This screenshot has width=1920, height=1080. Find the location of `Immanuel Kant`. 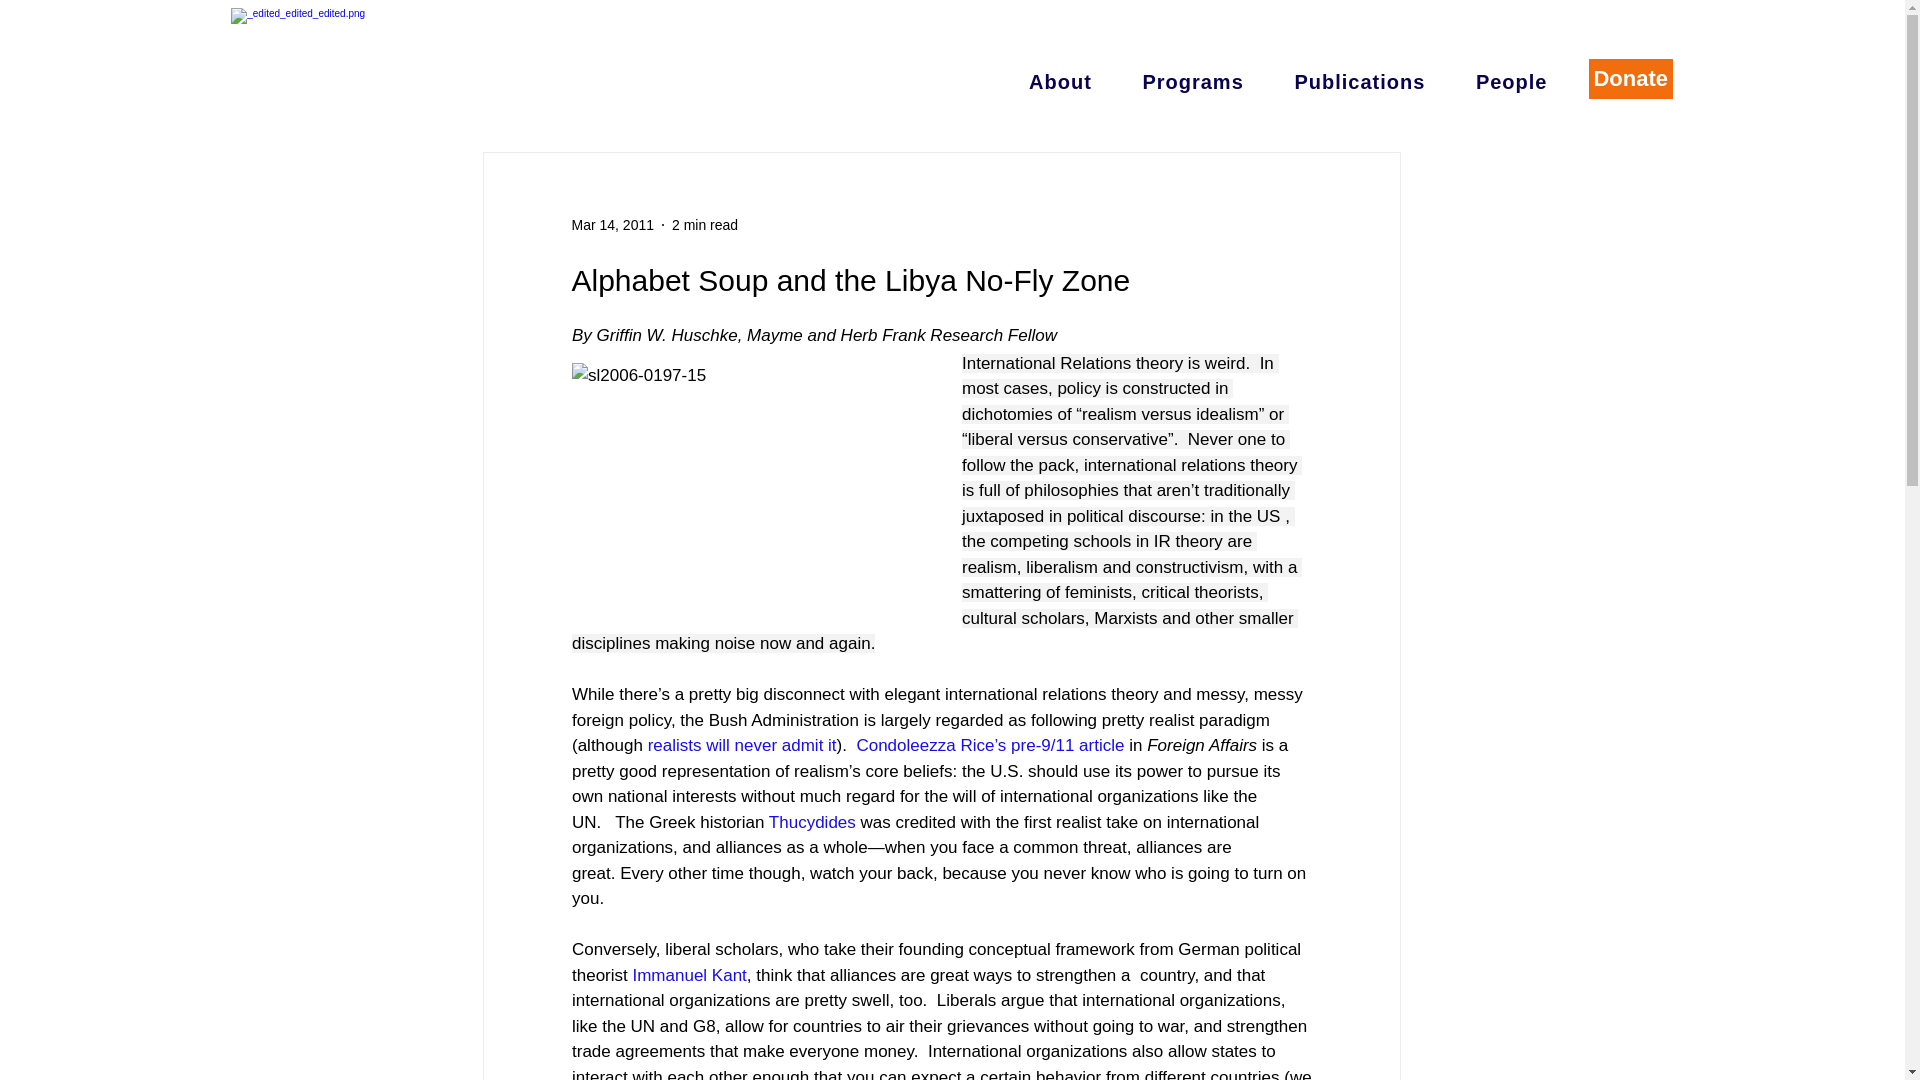

Immanuel Kant is located at coordinates (688, 974).